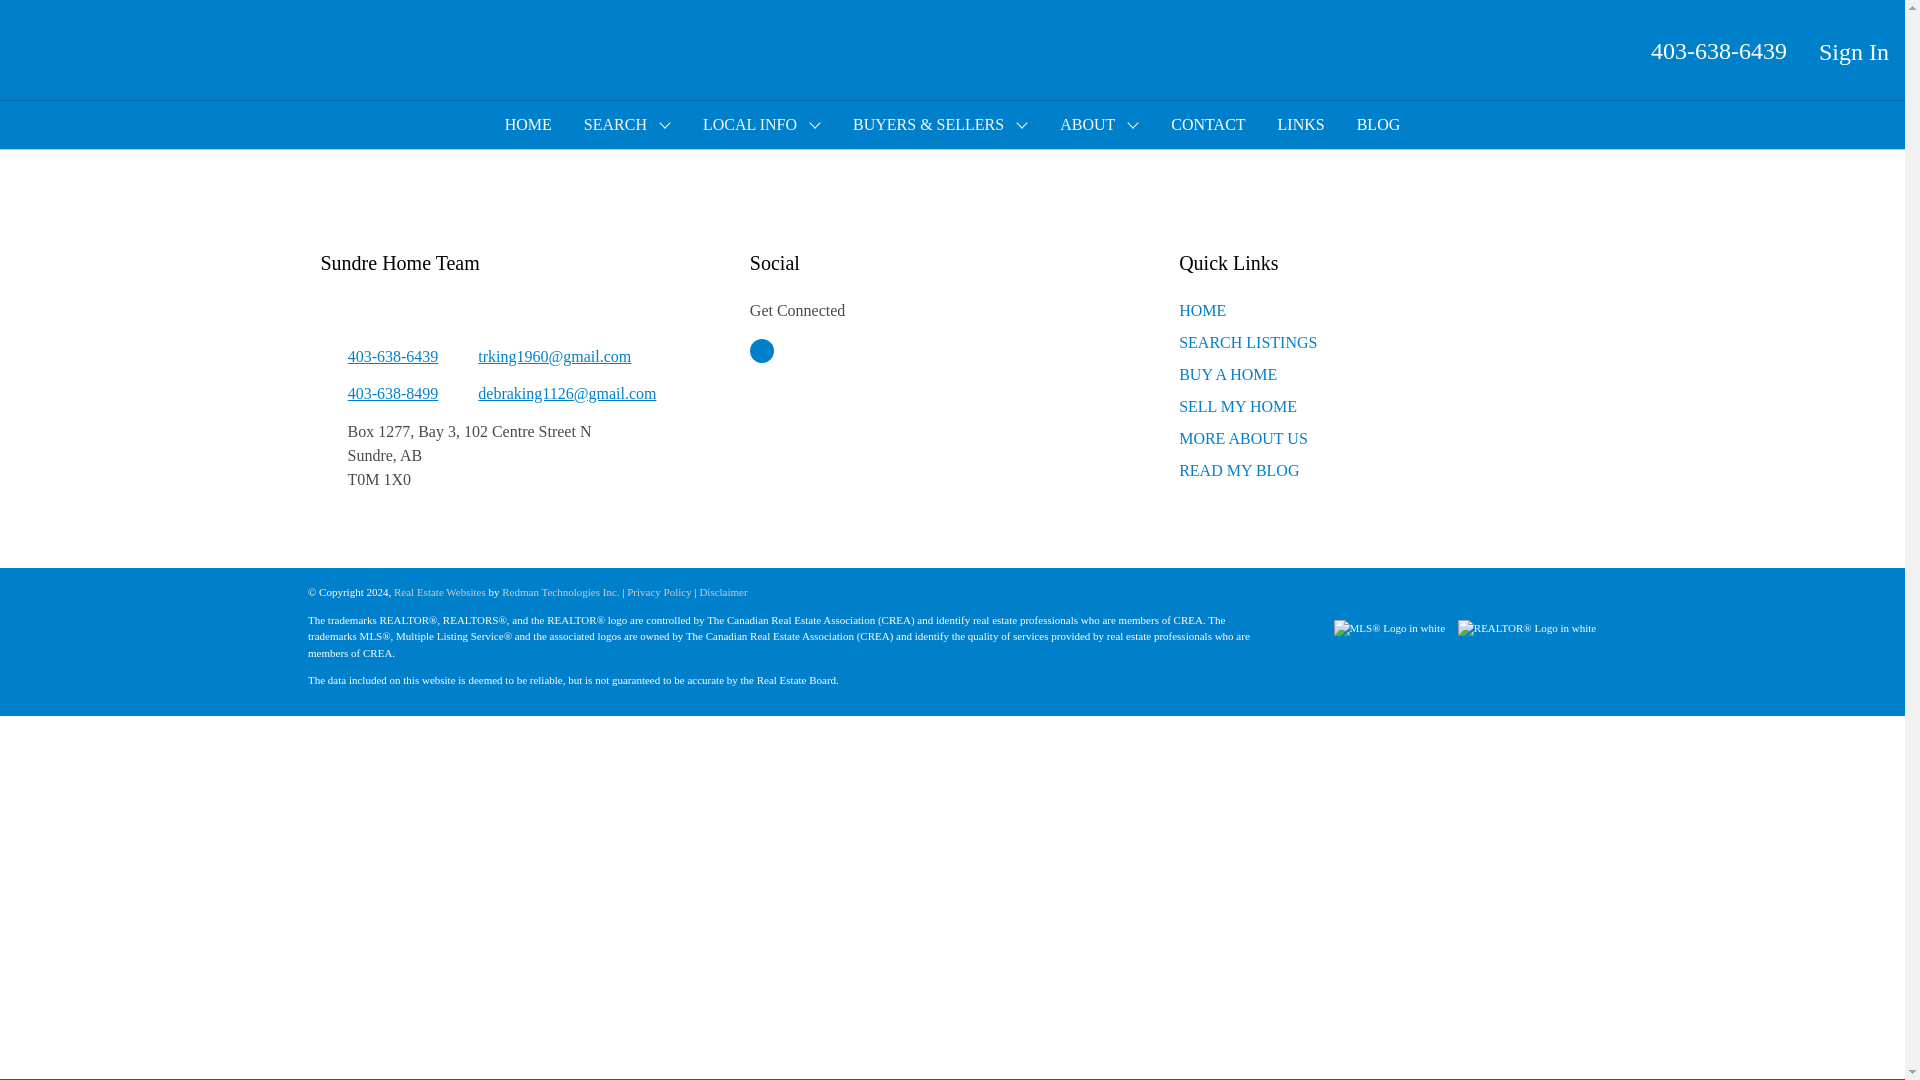 The image size is (1920, 1080). What do you see at coordinates (1238, 406) in the screenshot?
I see `SELL MY HOME` at bounding box center [1238, 406].